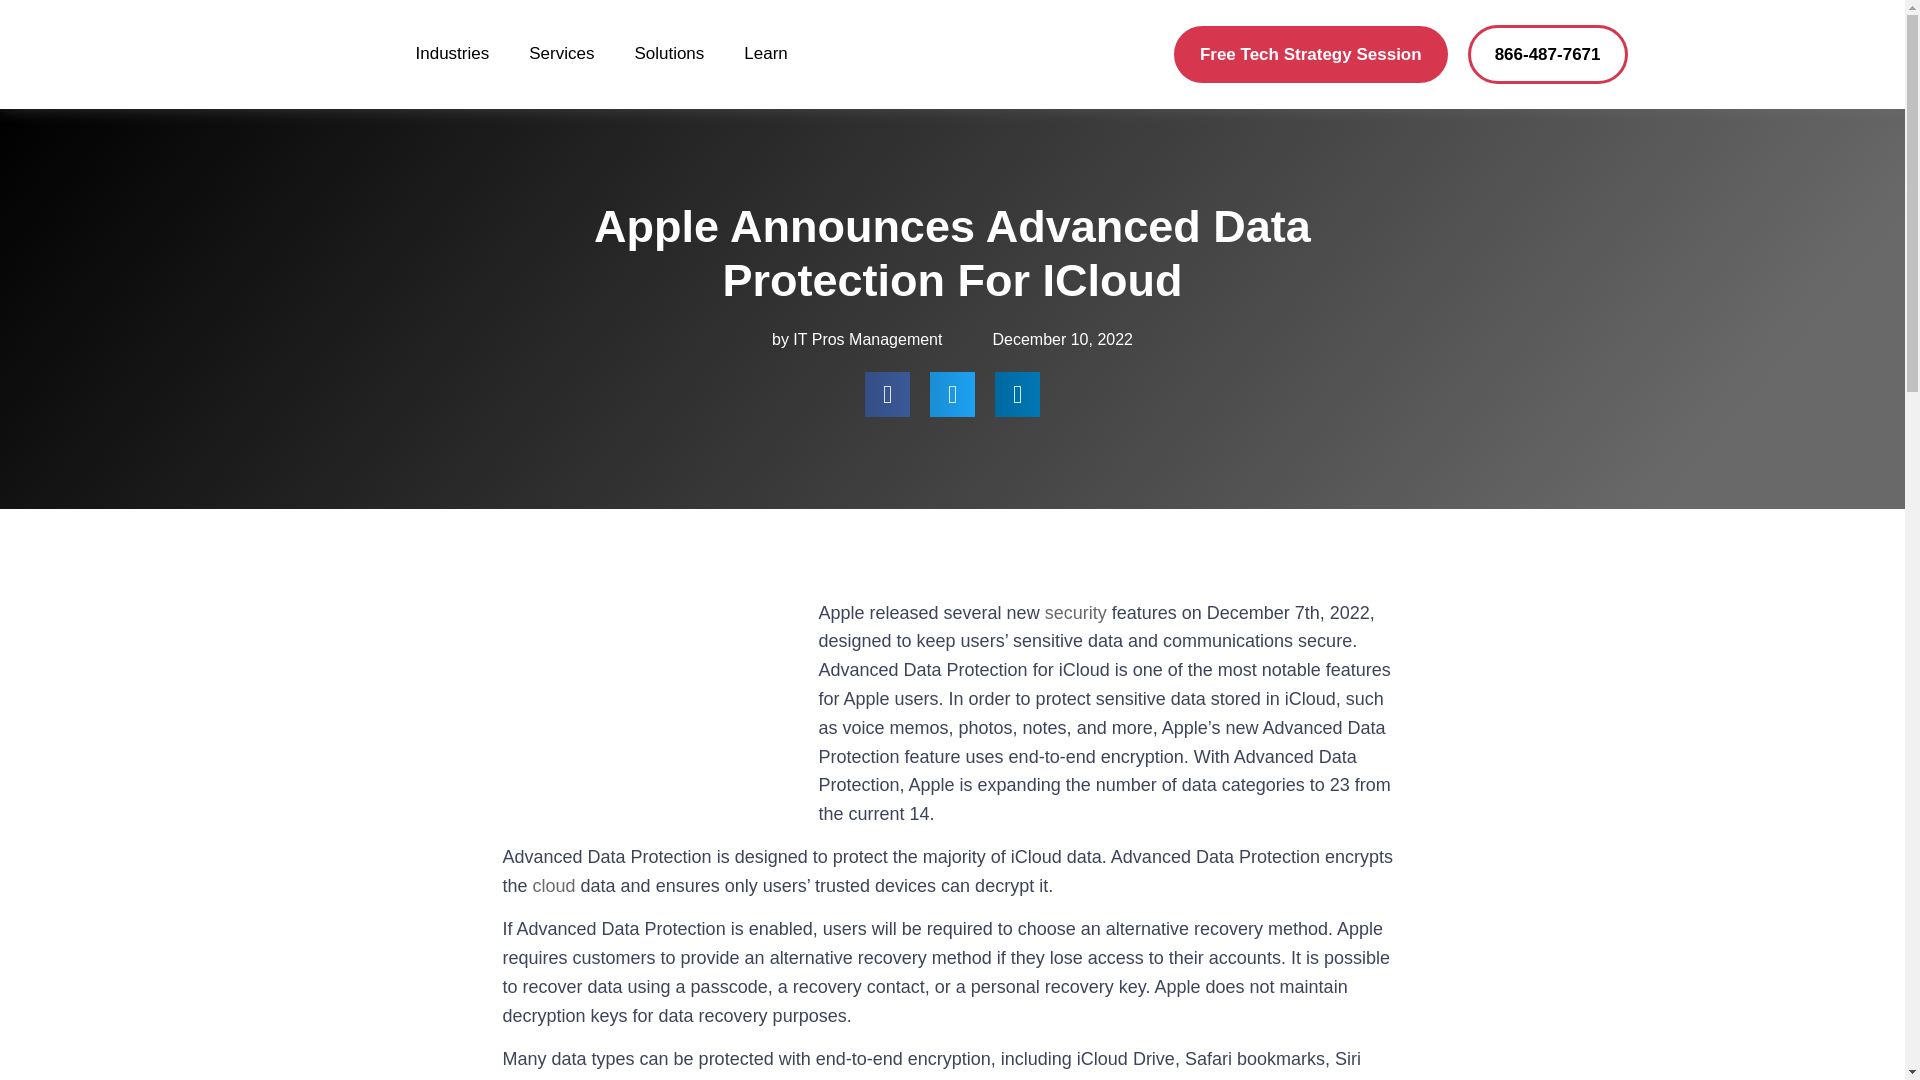 The height and width of the screenshot is (1080, 1920). I want to click on Industries, so click(452, 54).